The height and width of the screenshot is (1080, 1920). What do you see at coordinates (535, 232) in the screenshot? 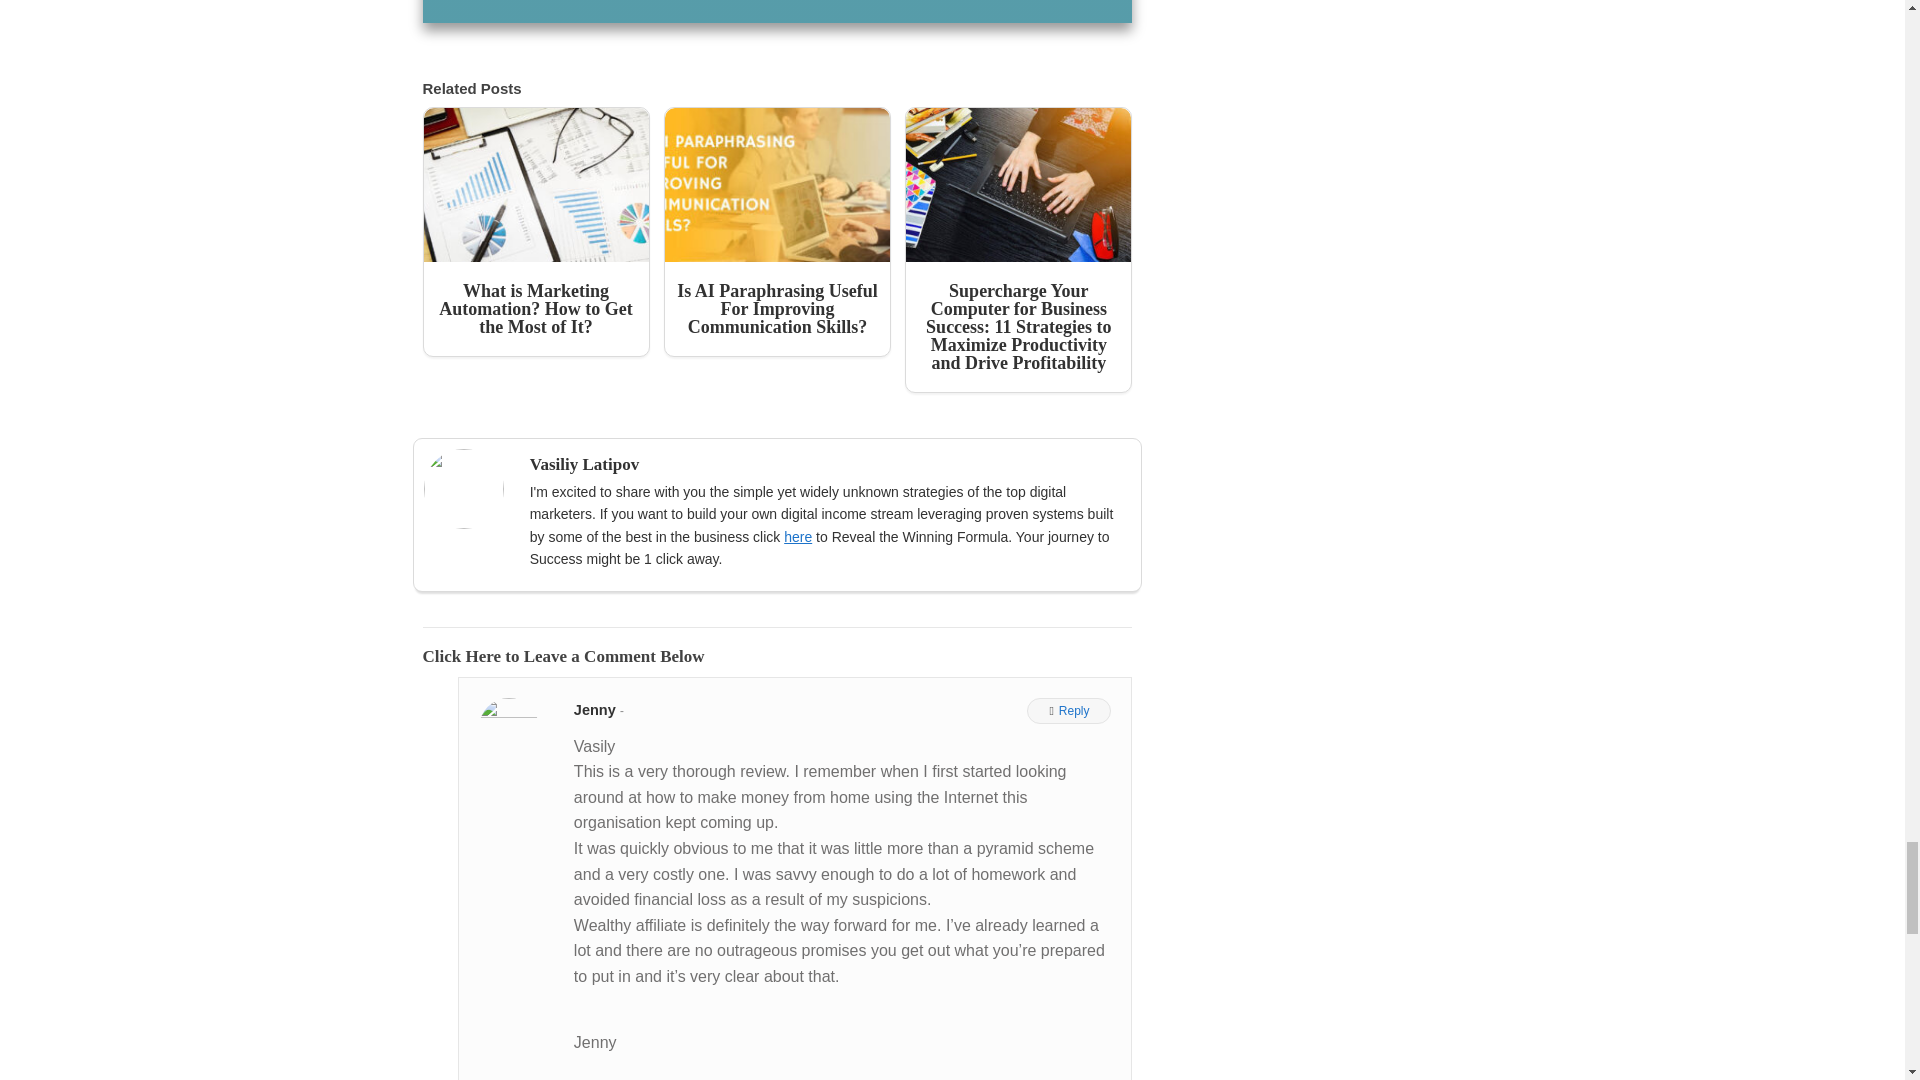
I see `What is Marketing Automation? How to Get the Most of It?` at bounding box center [535, 232].